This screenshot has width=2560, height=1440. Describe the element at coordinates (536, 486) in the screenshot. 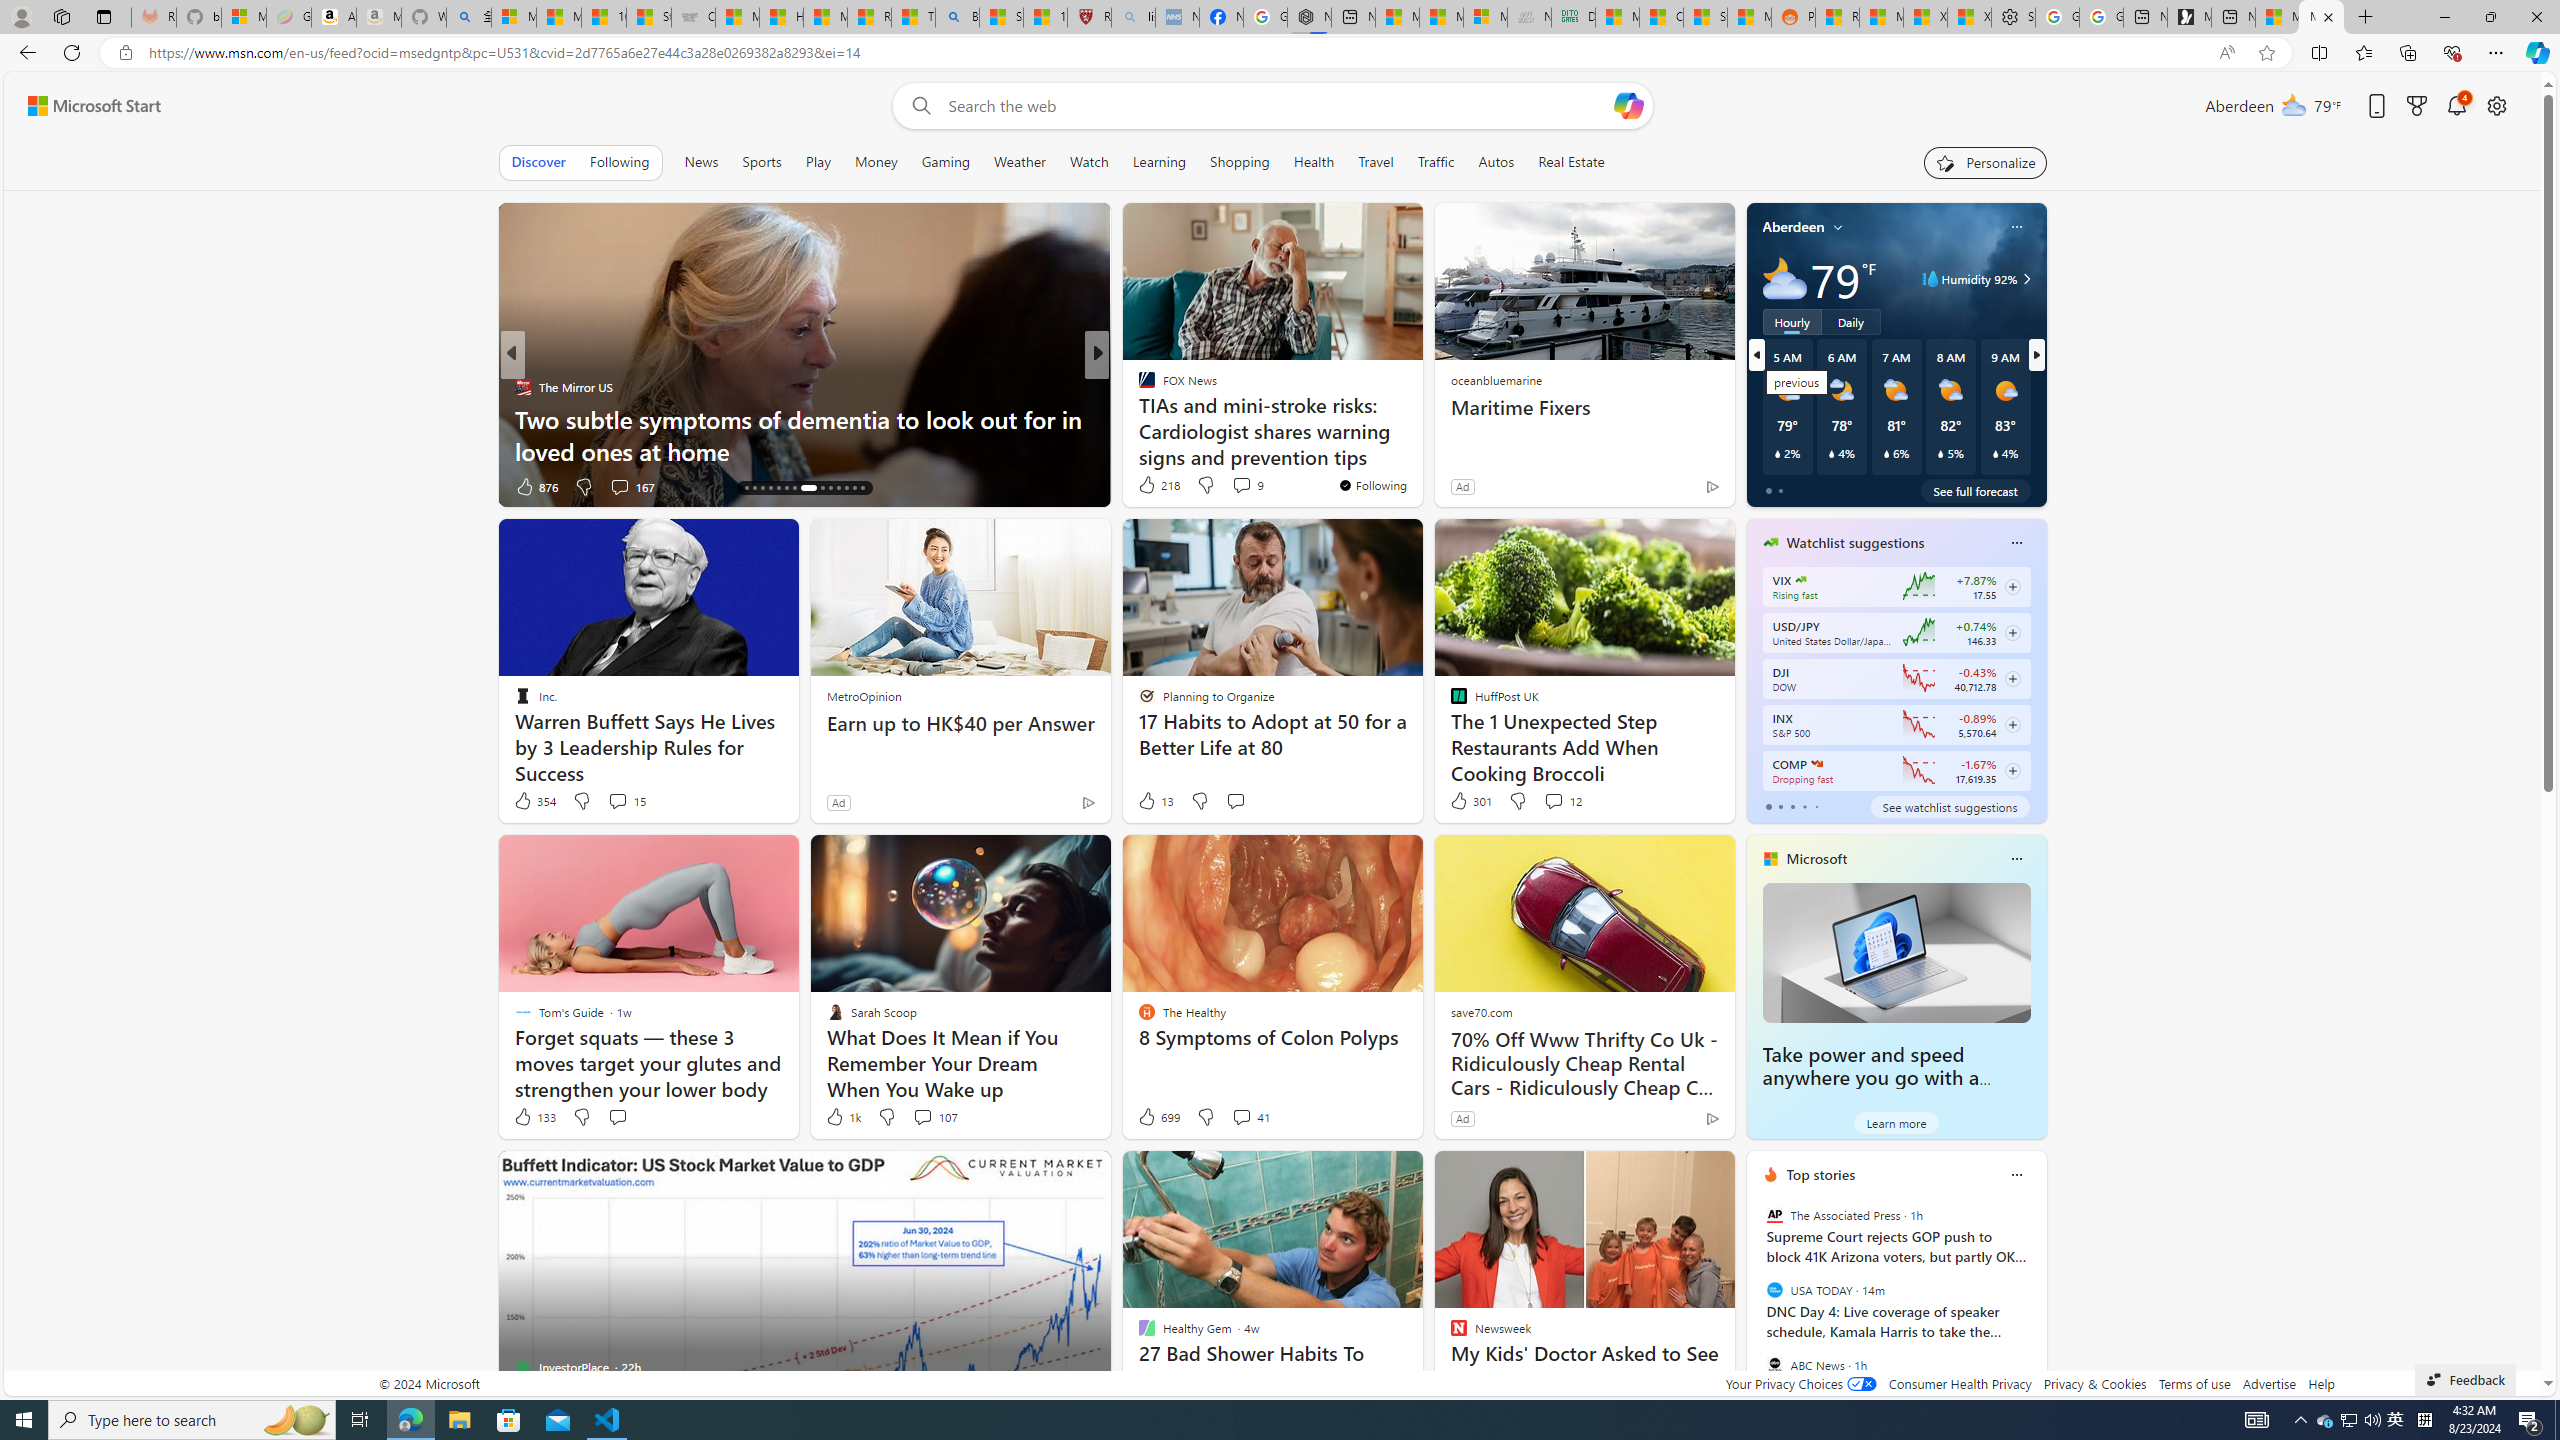

I see `876 Like` at that location.